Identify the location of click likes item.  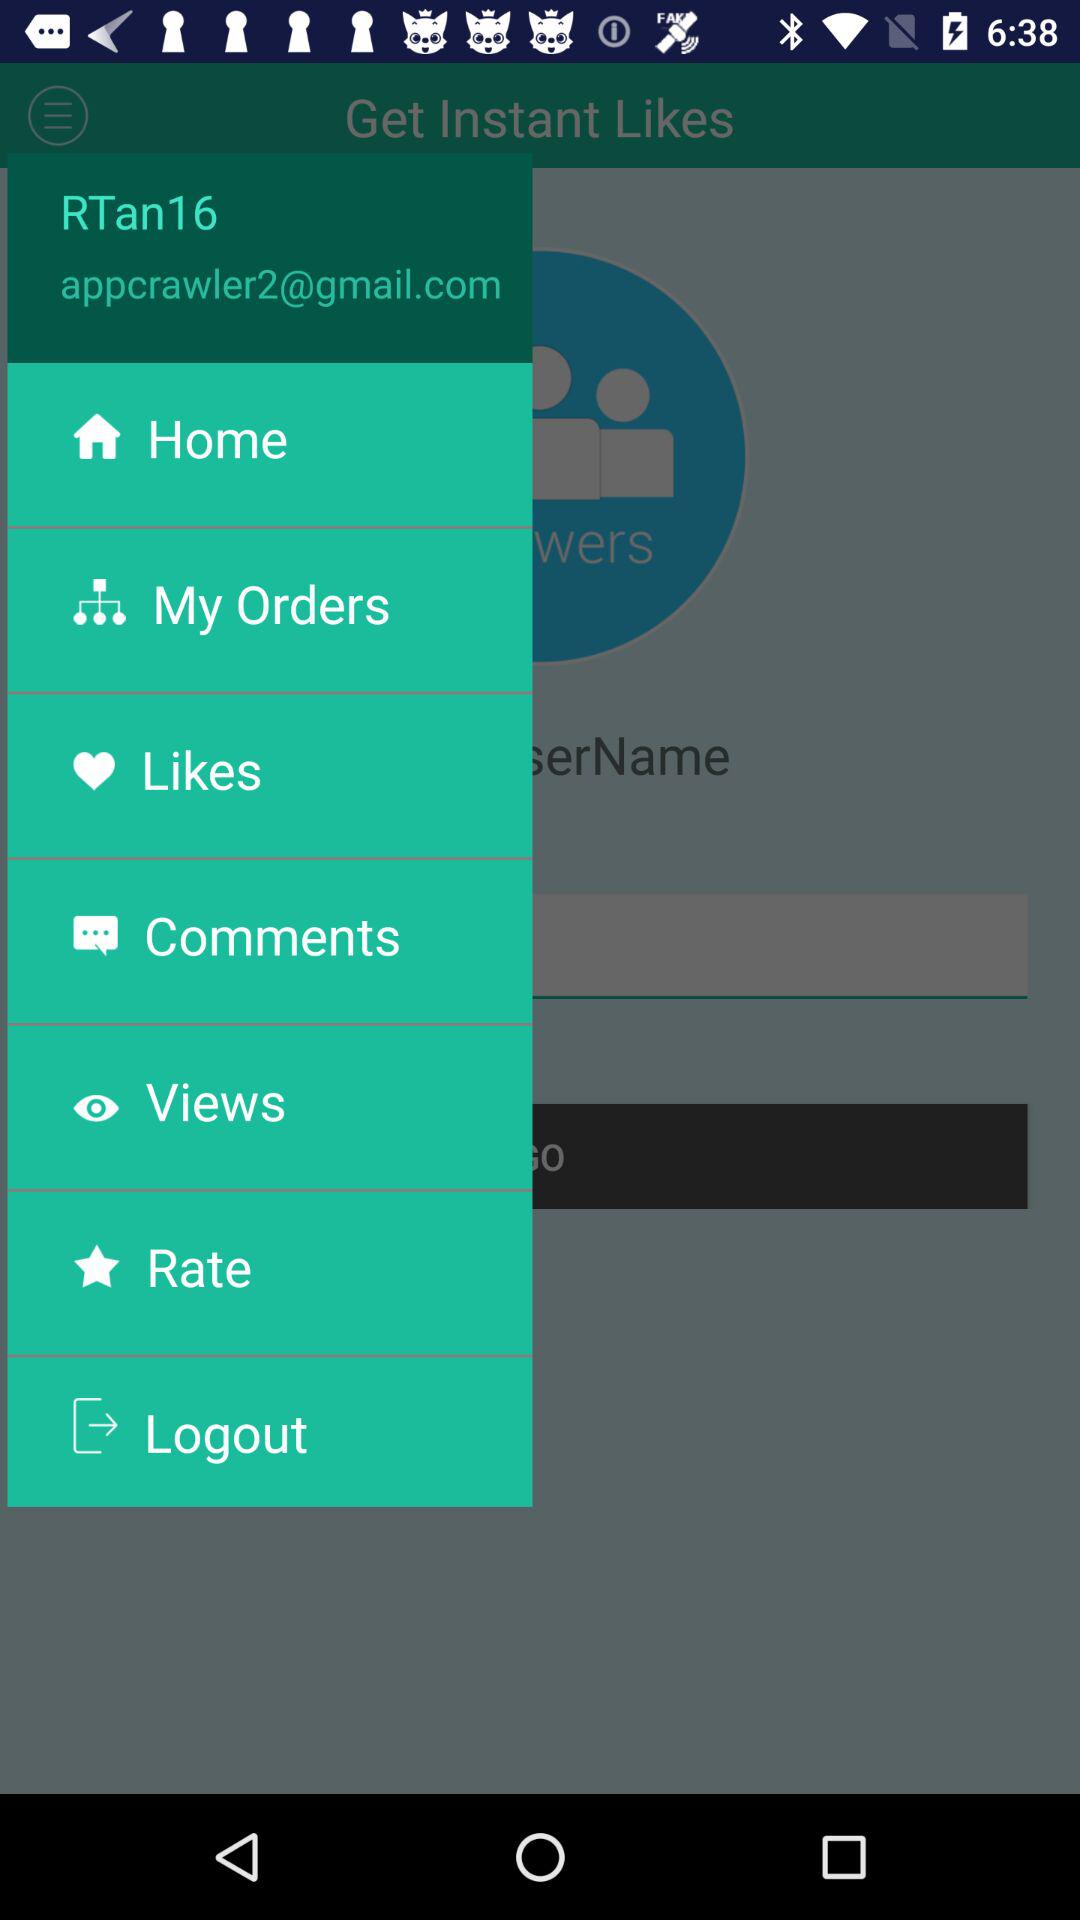
(201, 768).